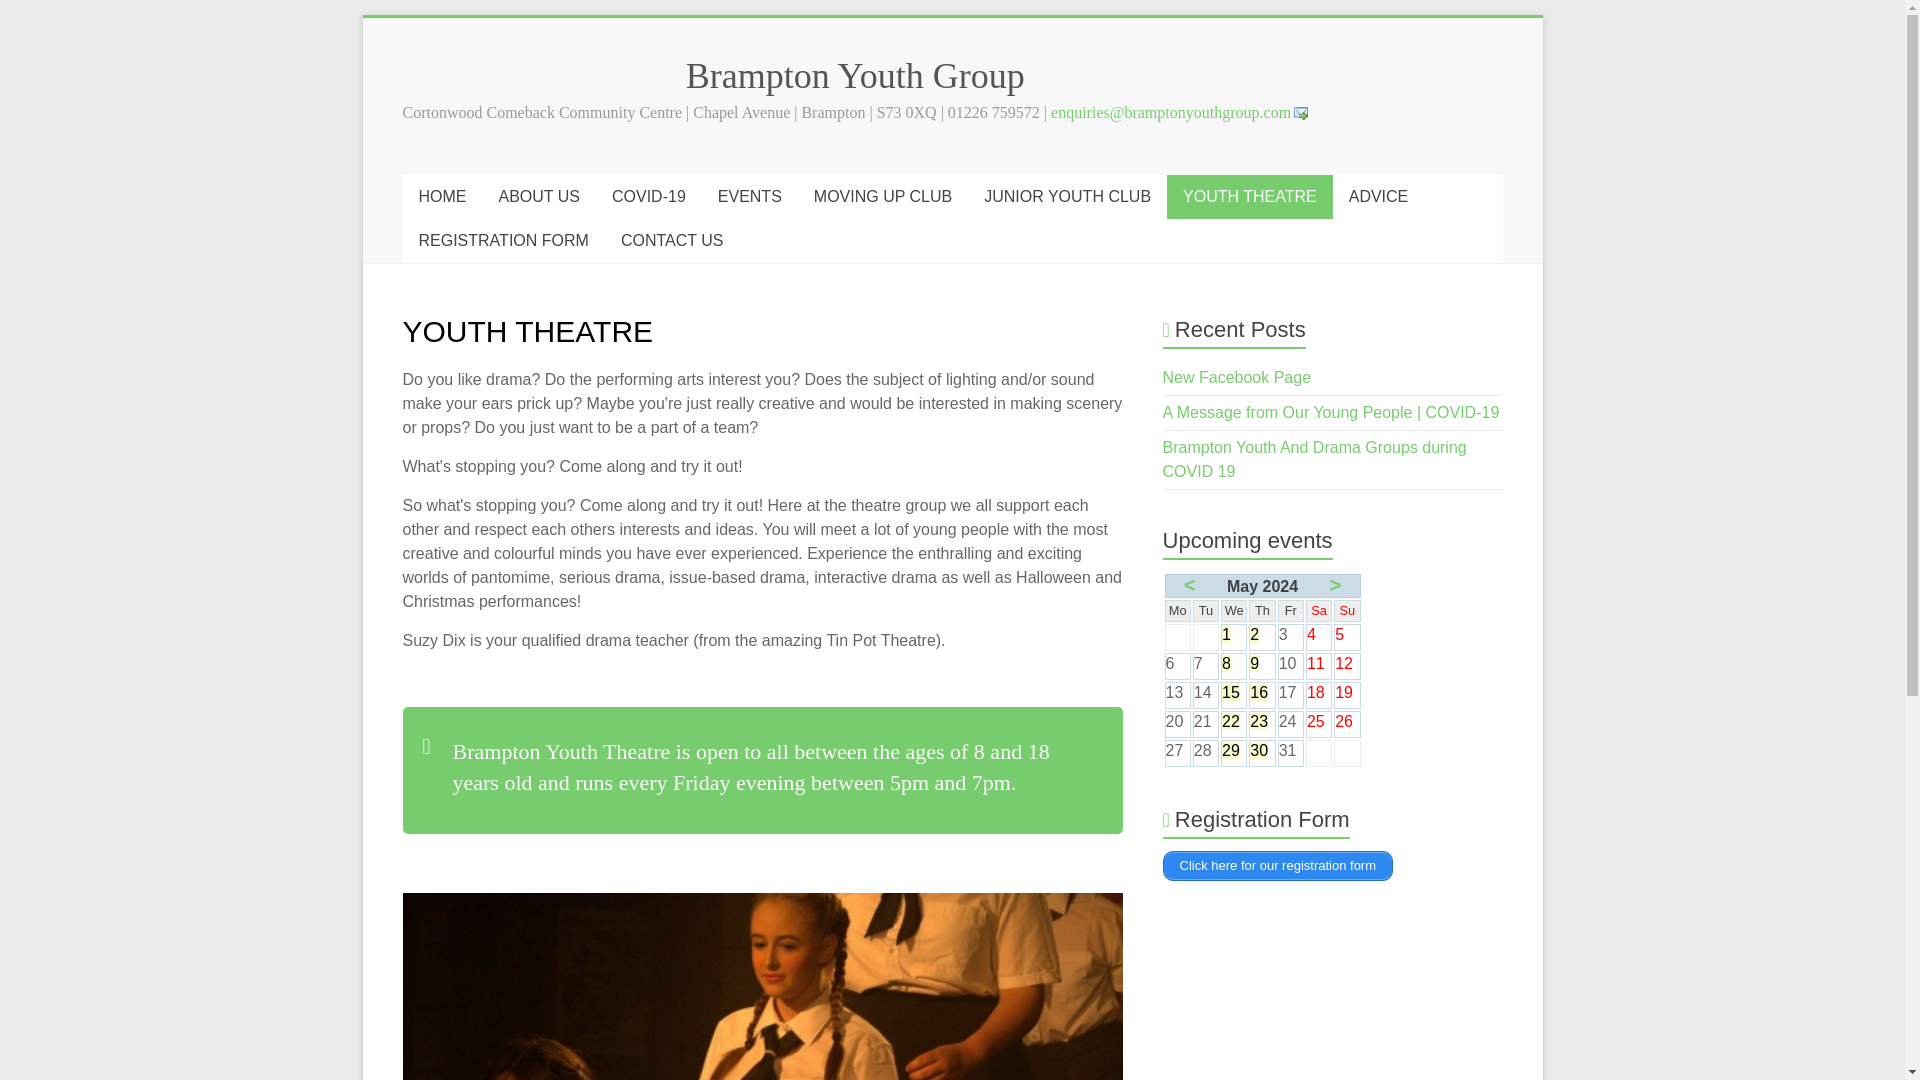 The width and height of the screenshot is (1920, 1080). What do you see at coordinates (1254, 634) in the screenshot?
I see `2` at bounding box center [1254, 634].